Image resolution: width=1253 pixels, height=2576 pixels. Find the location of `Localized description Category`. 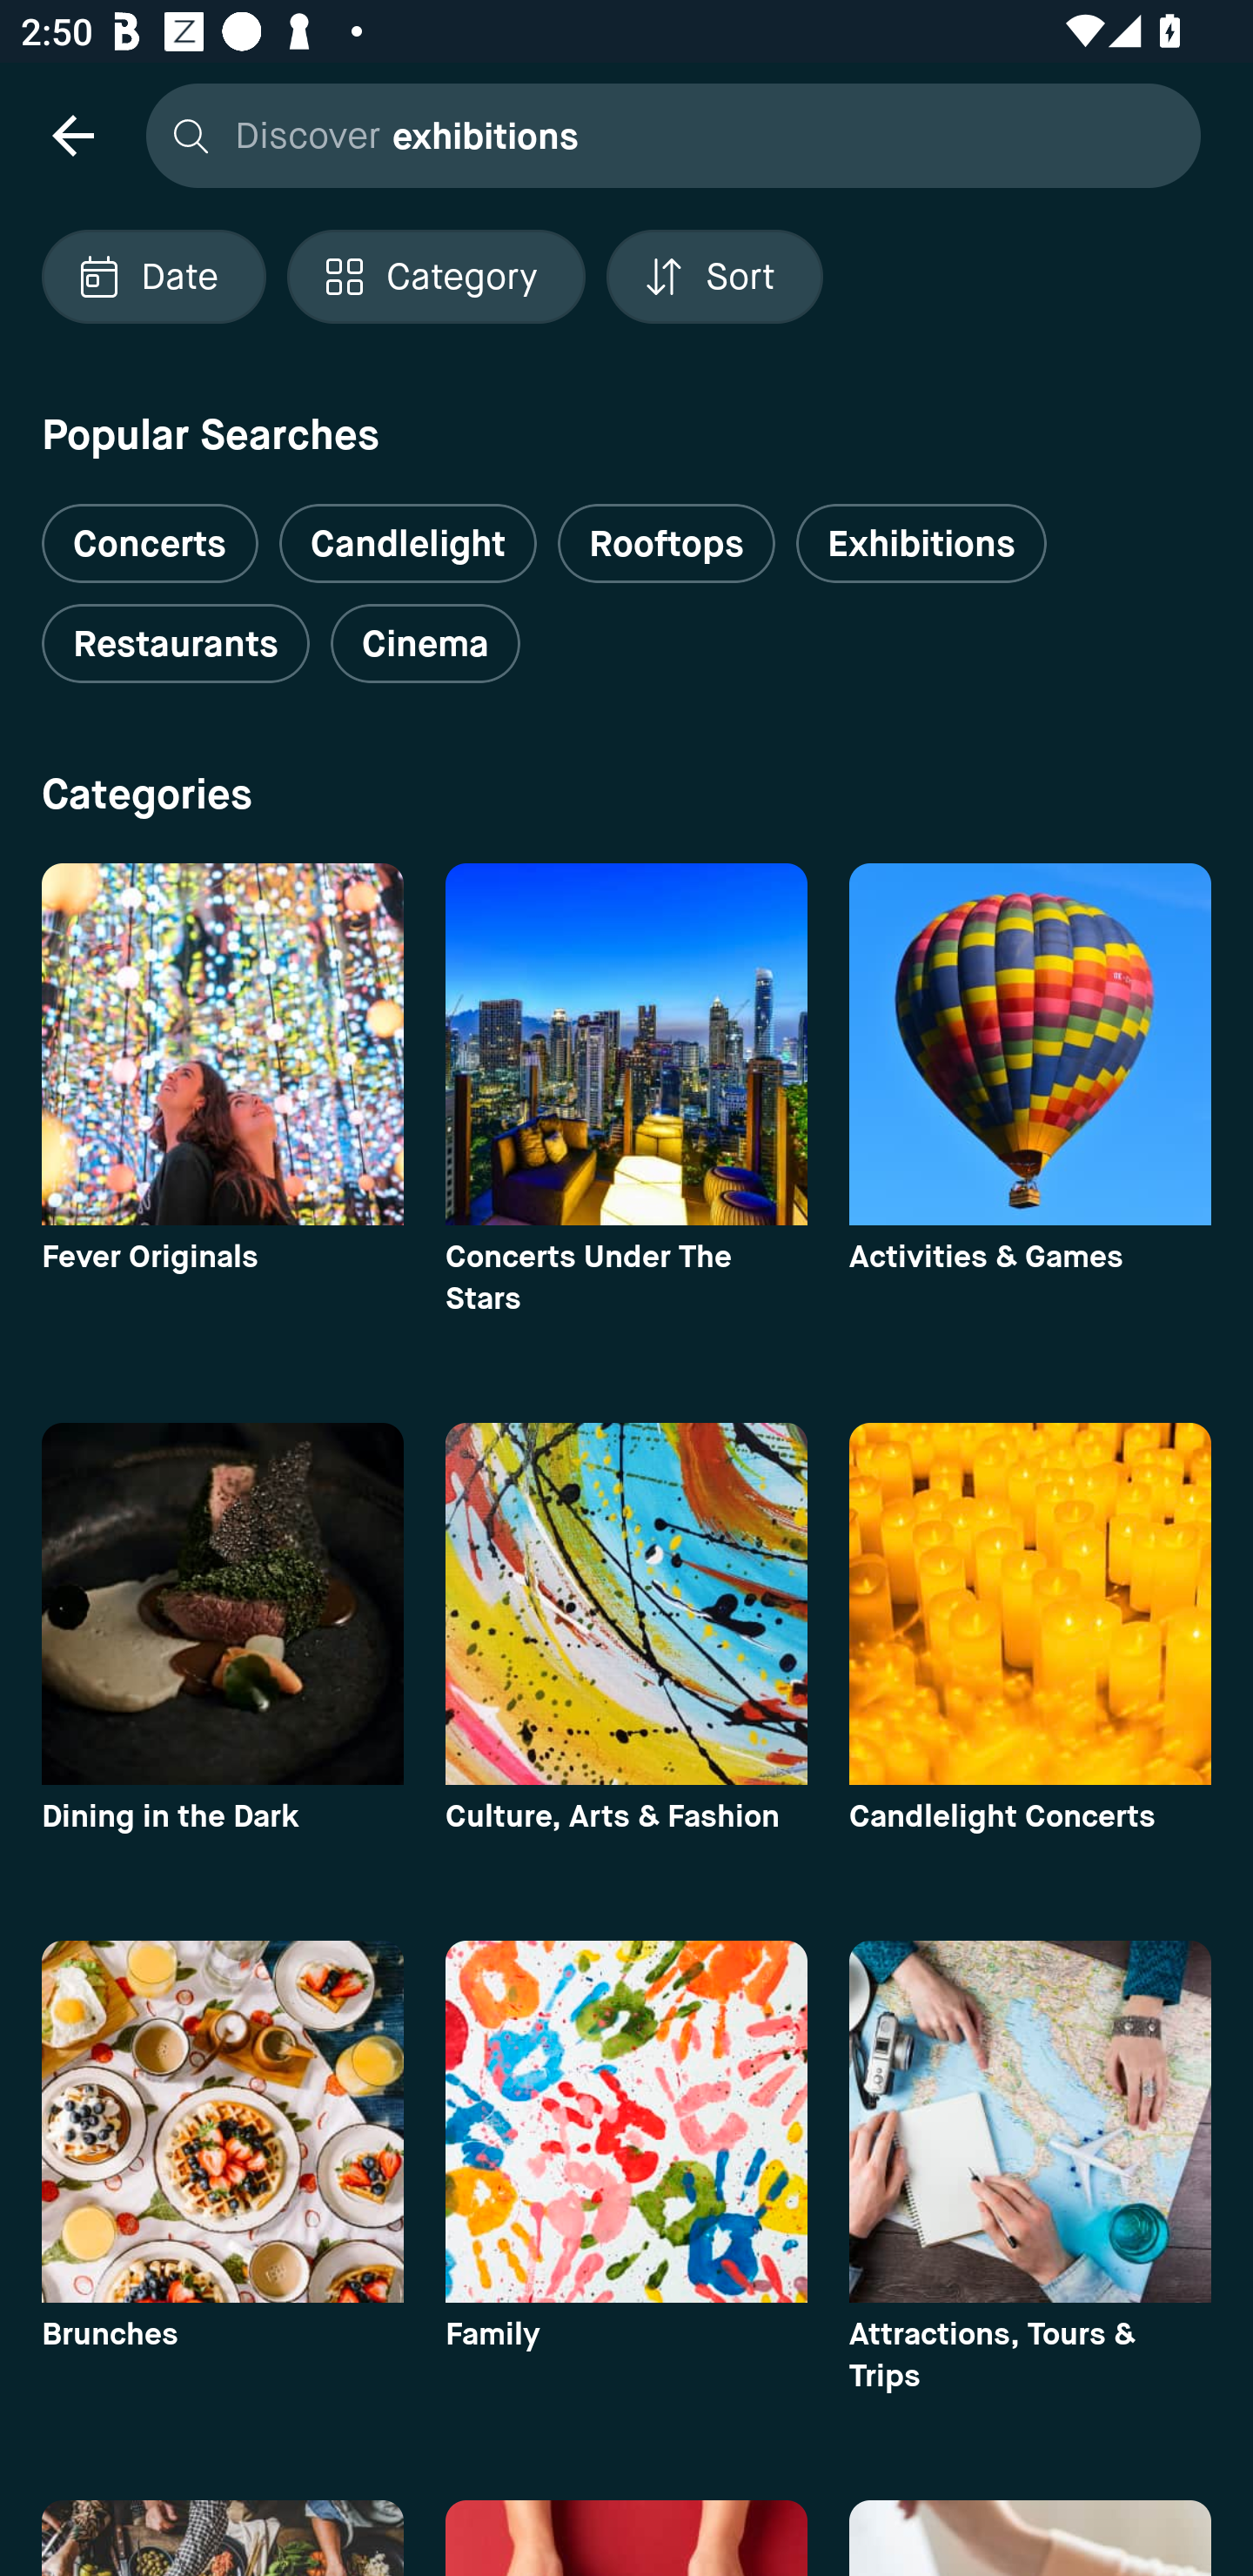

Localized description Category is located at coordinates (435, 277).